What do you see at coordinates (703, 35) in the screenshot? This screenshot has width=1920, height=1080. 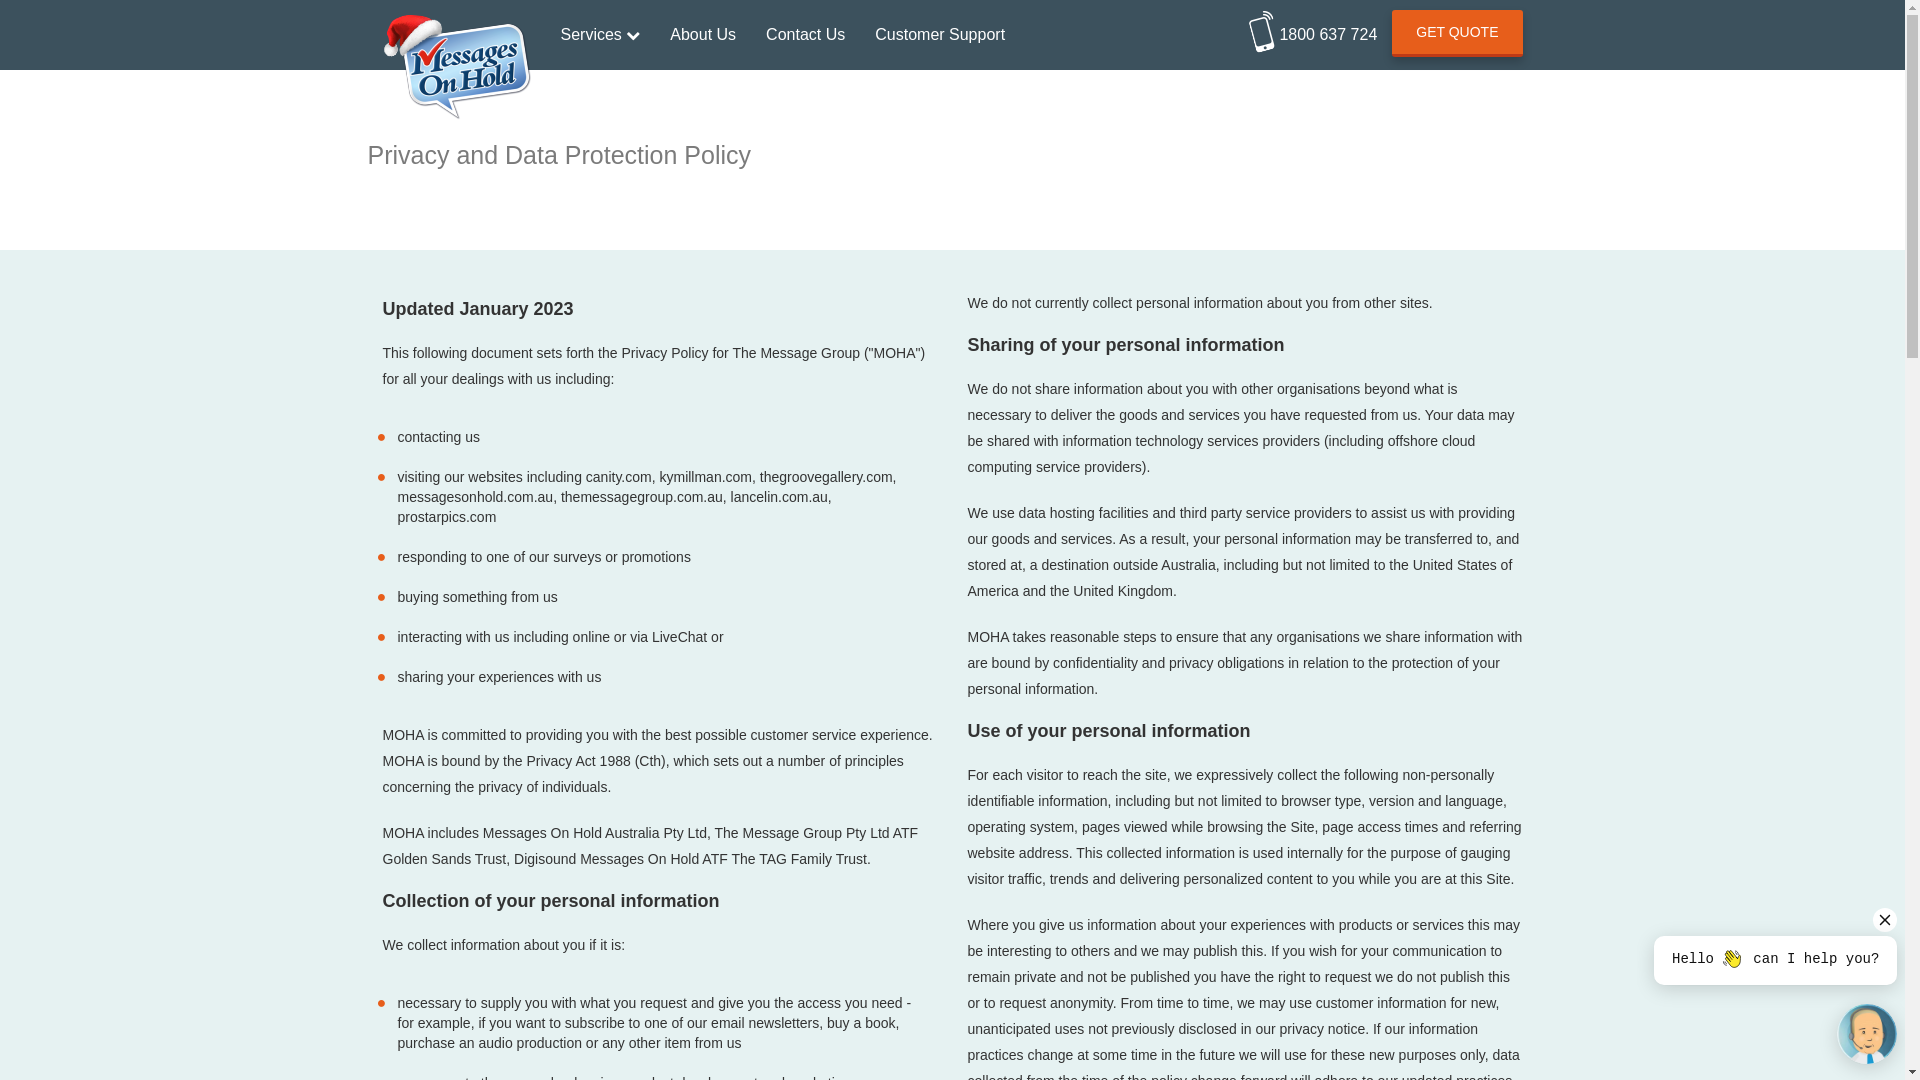 I see `About Us
(current)` at bounding box center [703, 35].